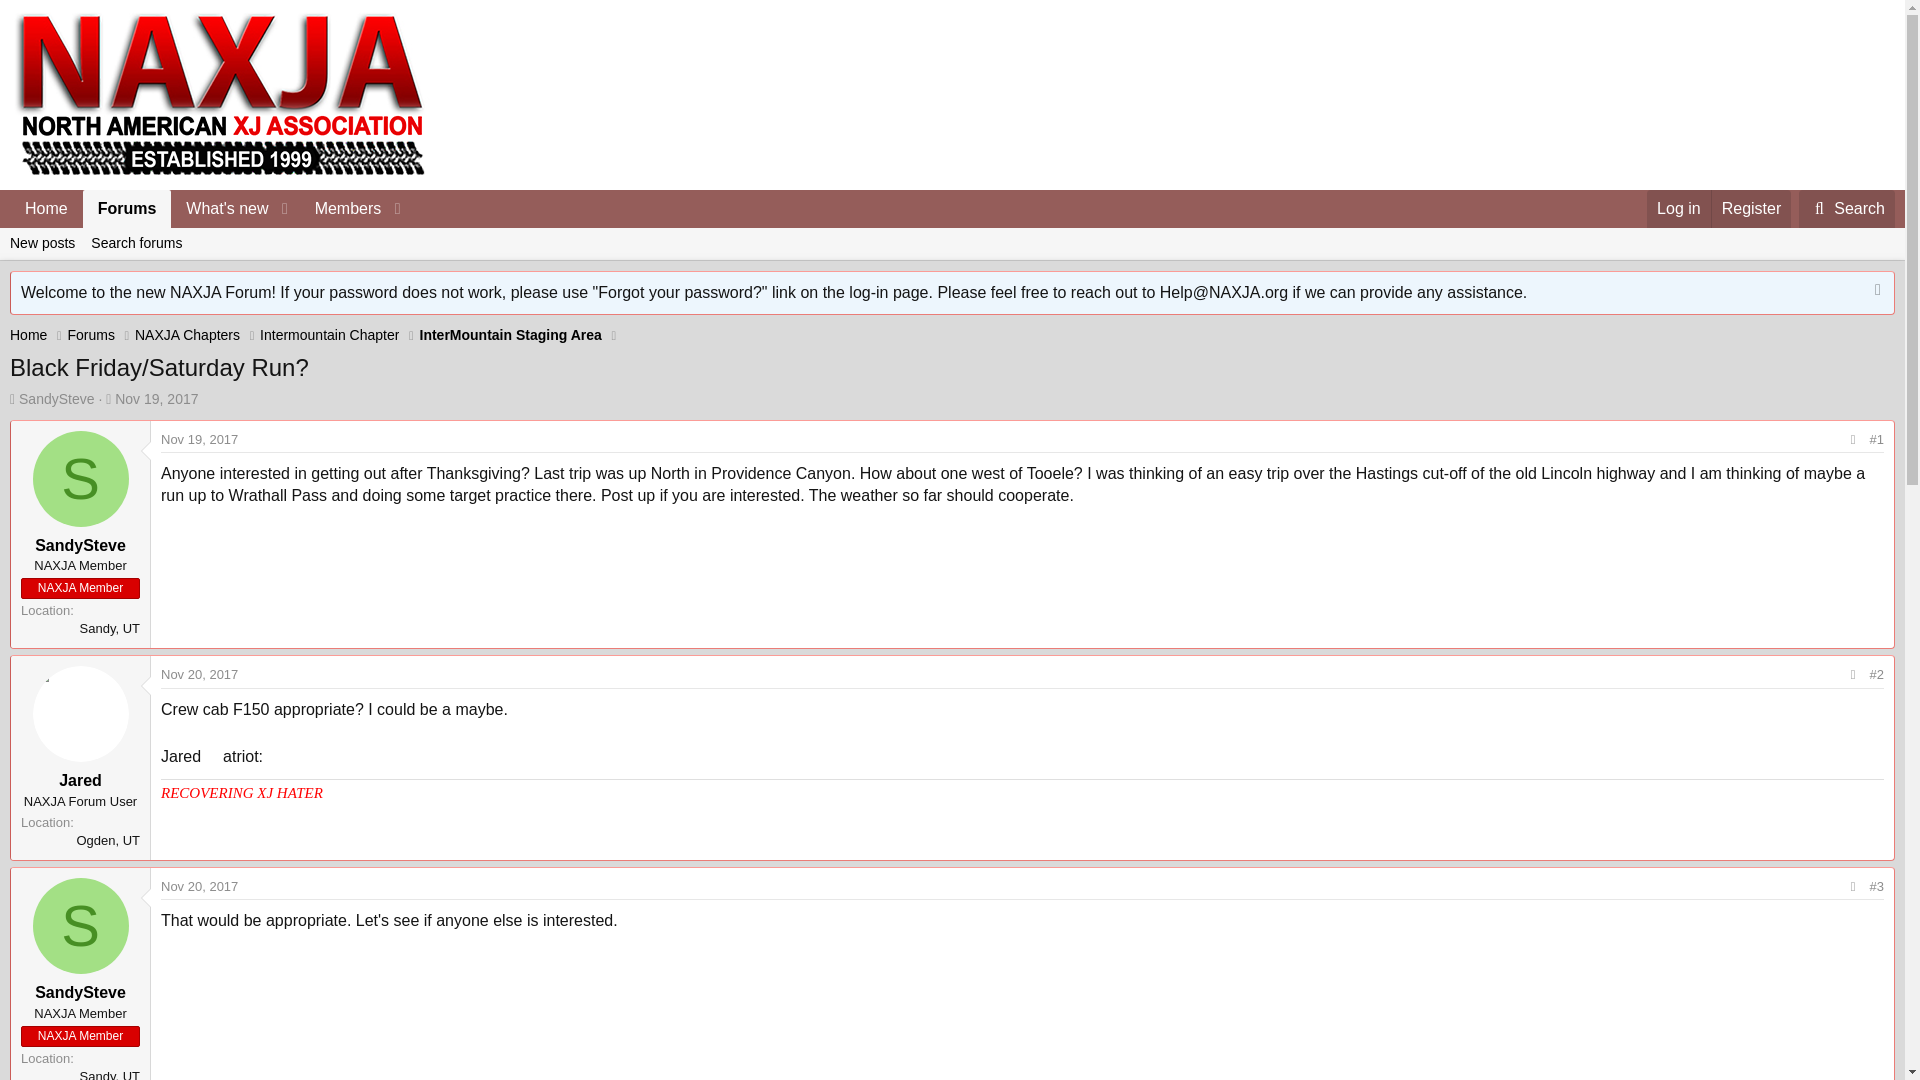  What do you see at coordinates (1750, 208) in the screenshot?
I see `Register` at bounding box center [1750, 208].